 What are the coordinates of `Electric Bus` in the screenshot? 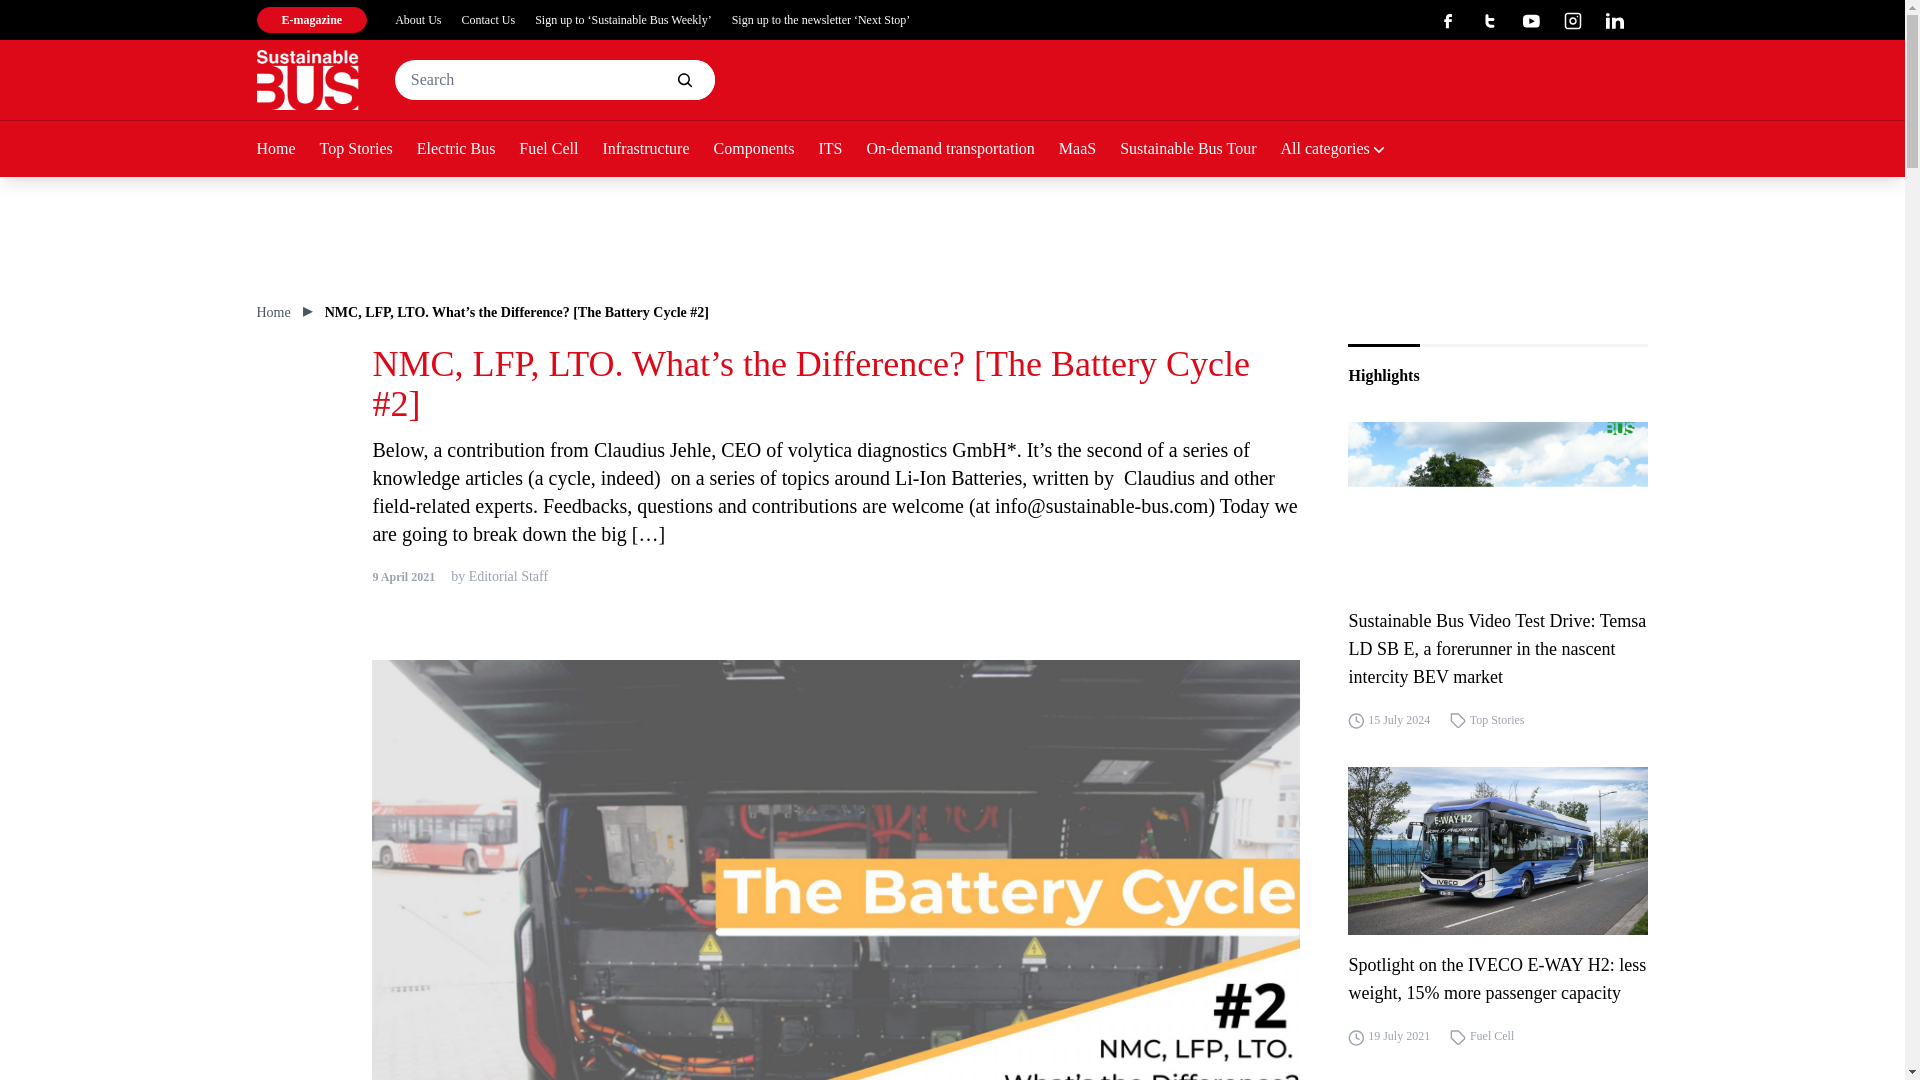 It's located at (468, 150).